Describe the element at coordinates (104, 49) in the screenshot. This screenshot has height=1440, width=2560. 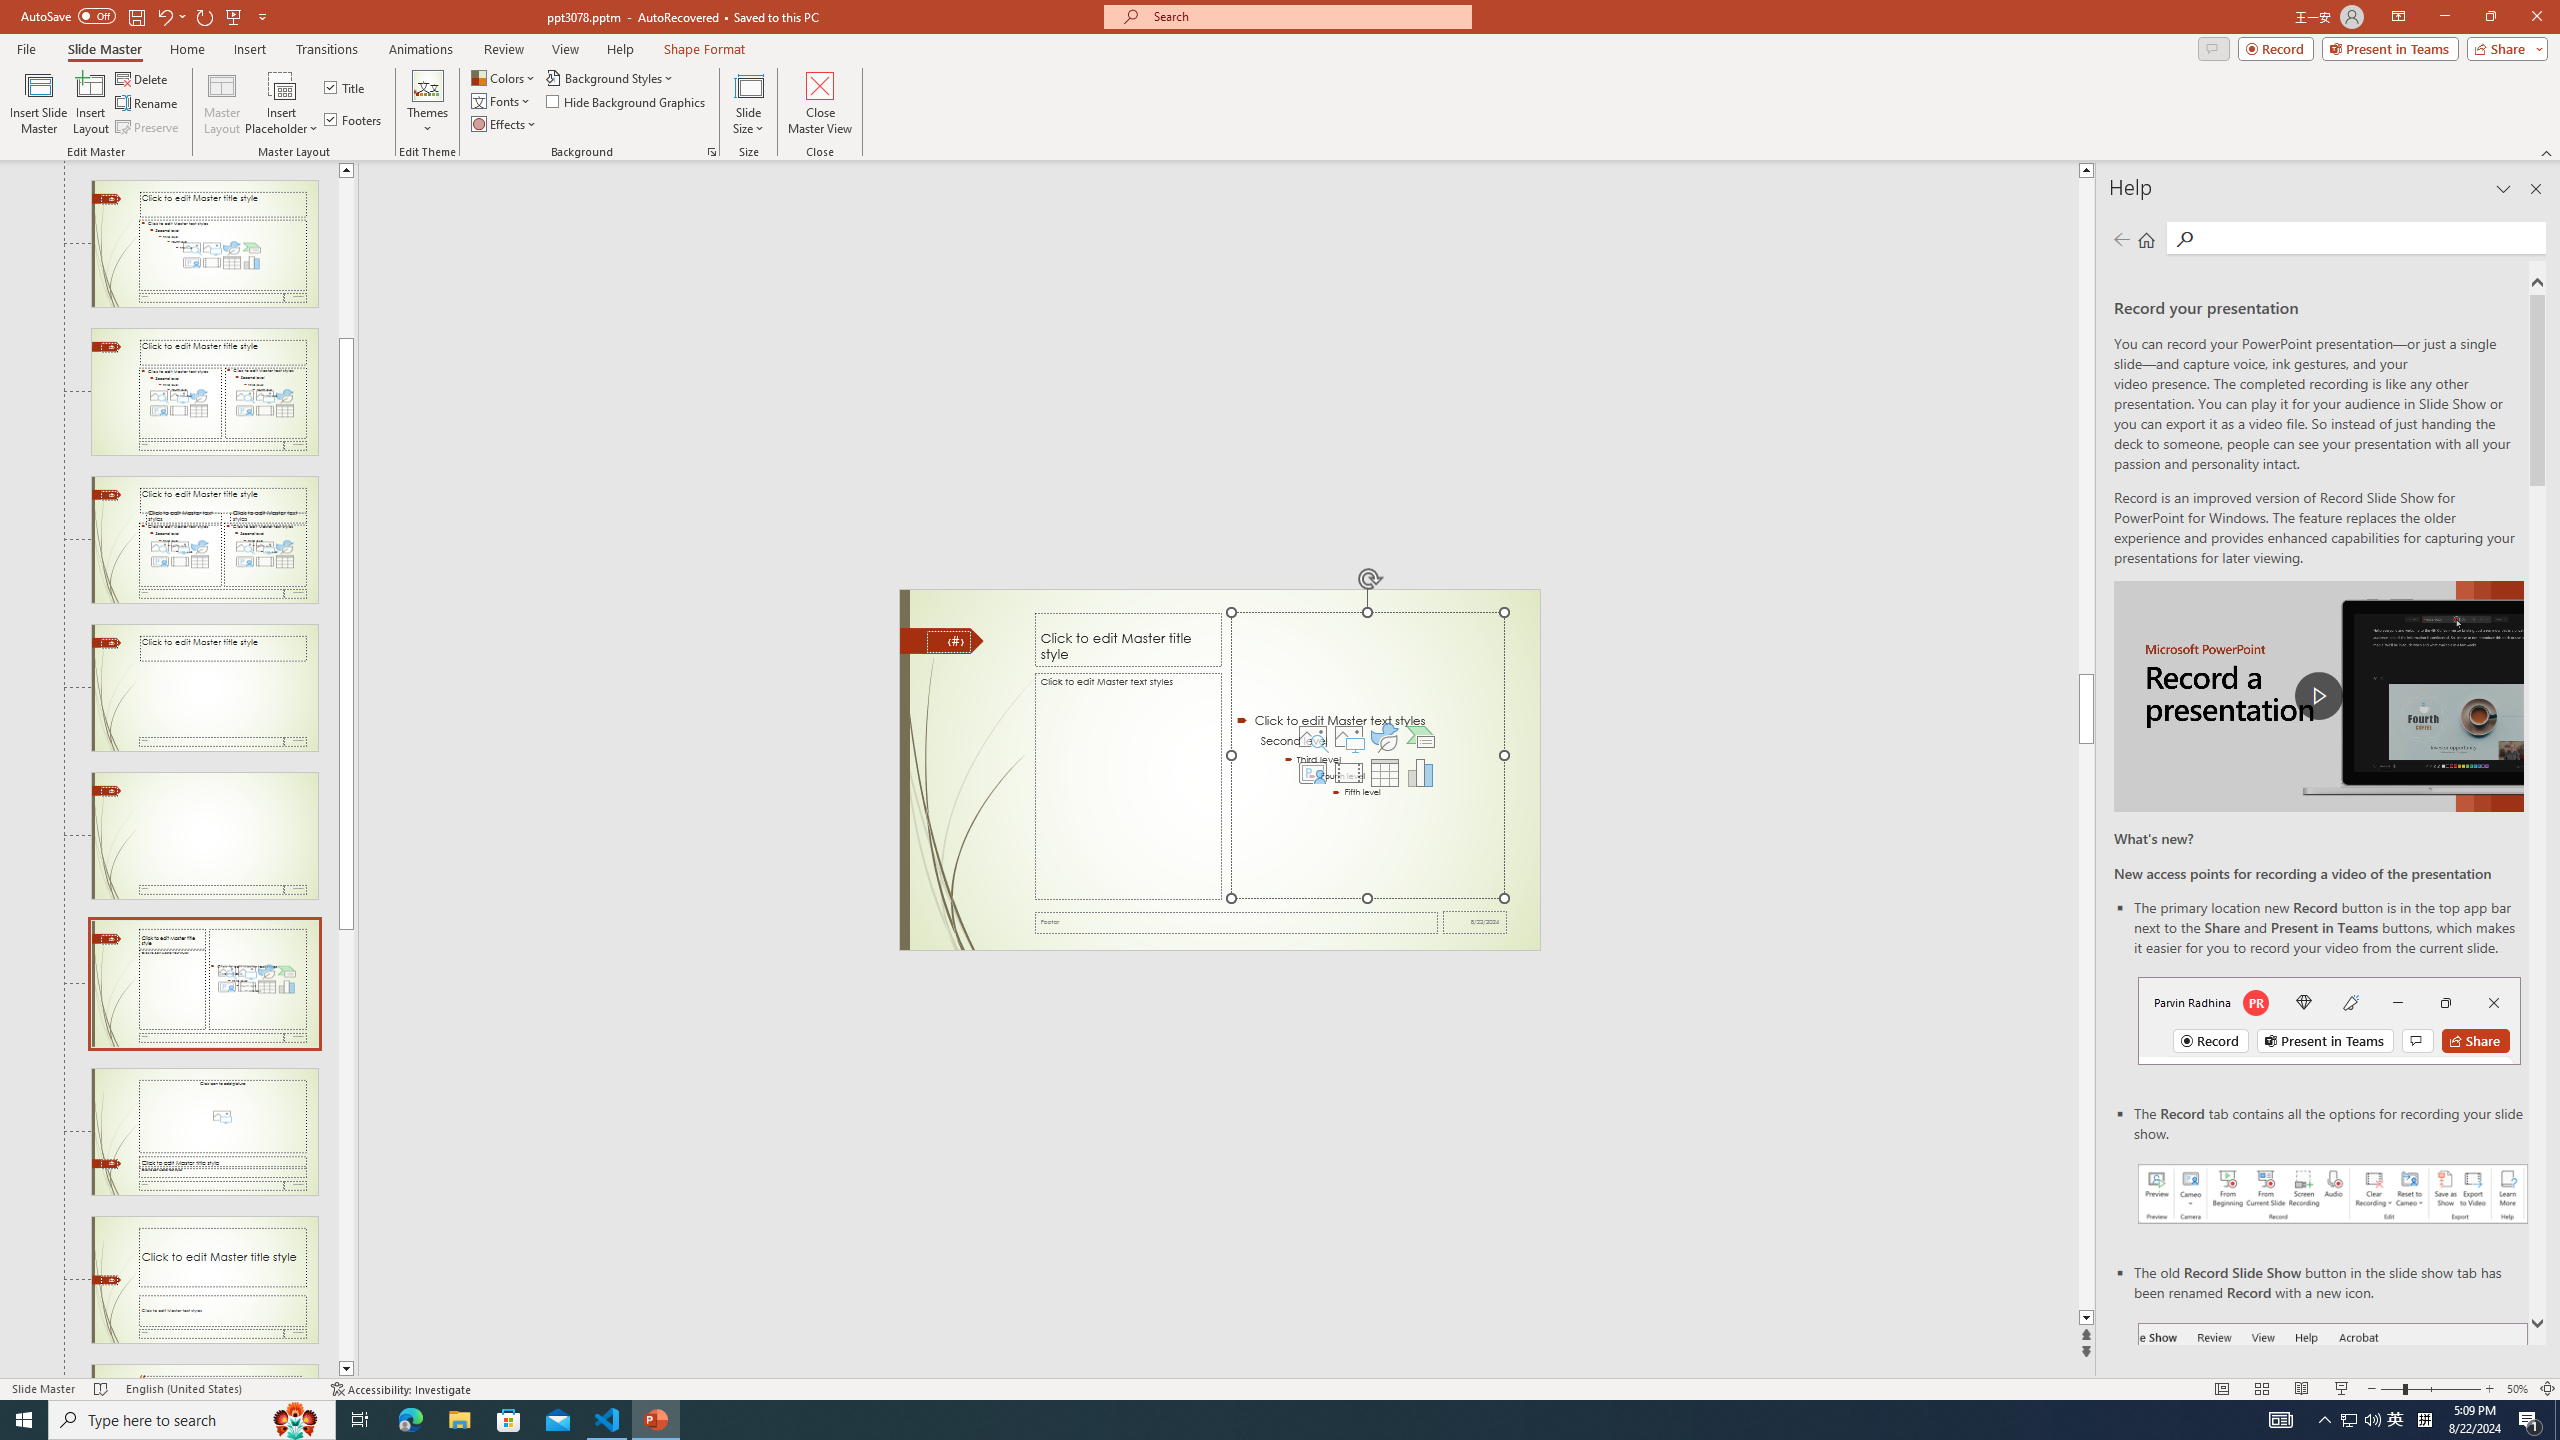
I see `Slide Master` at that location.